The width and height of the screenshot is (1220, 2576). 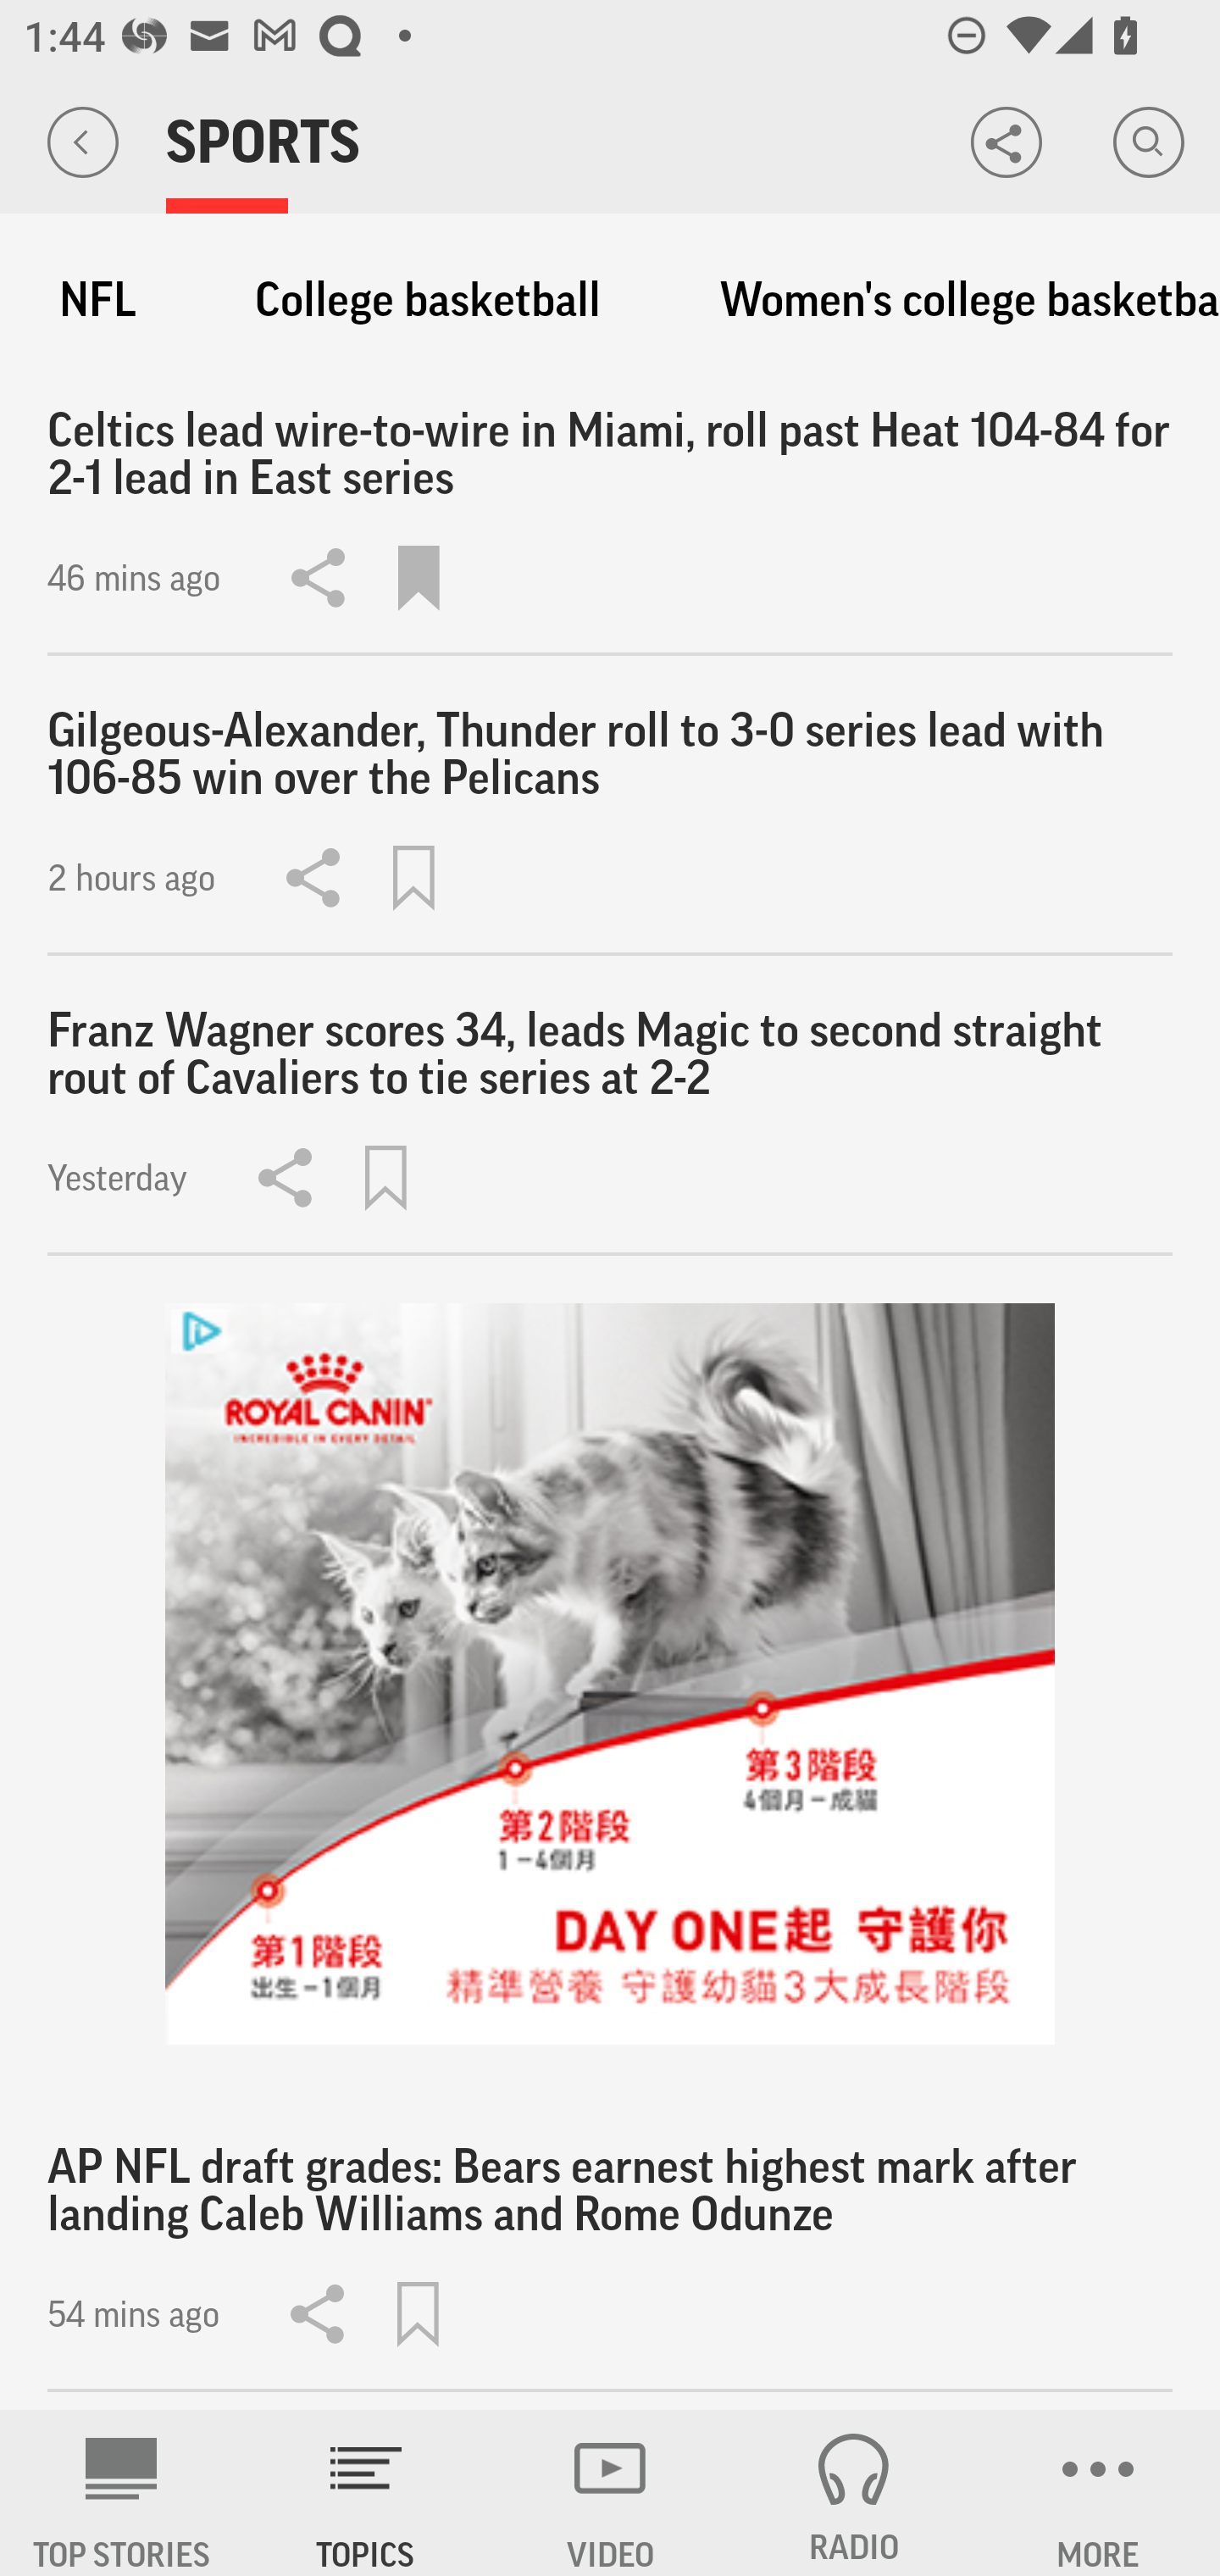 I want to click on VIDEO, so click(x=610, y=2493).